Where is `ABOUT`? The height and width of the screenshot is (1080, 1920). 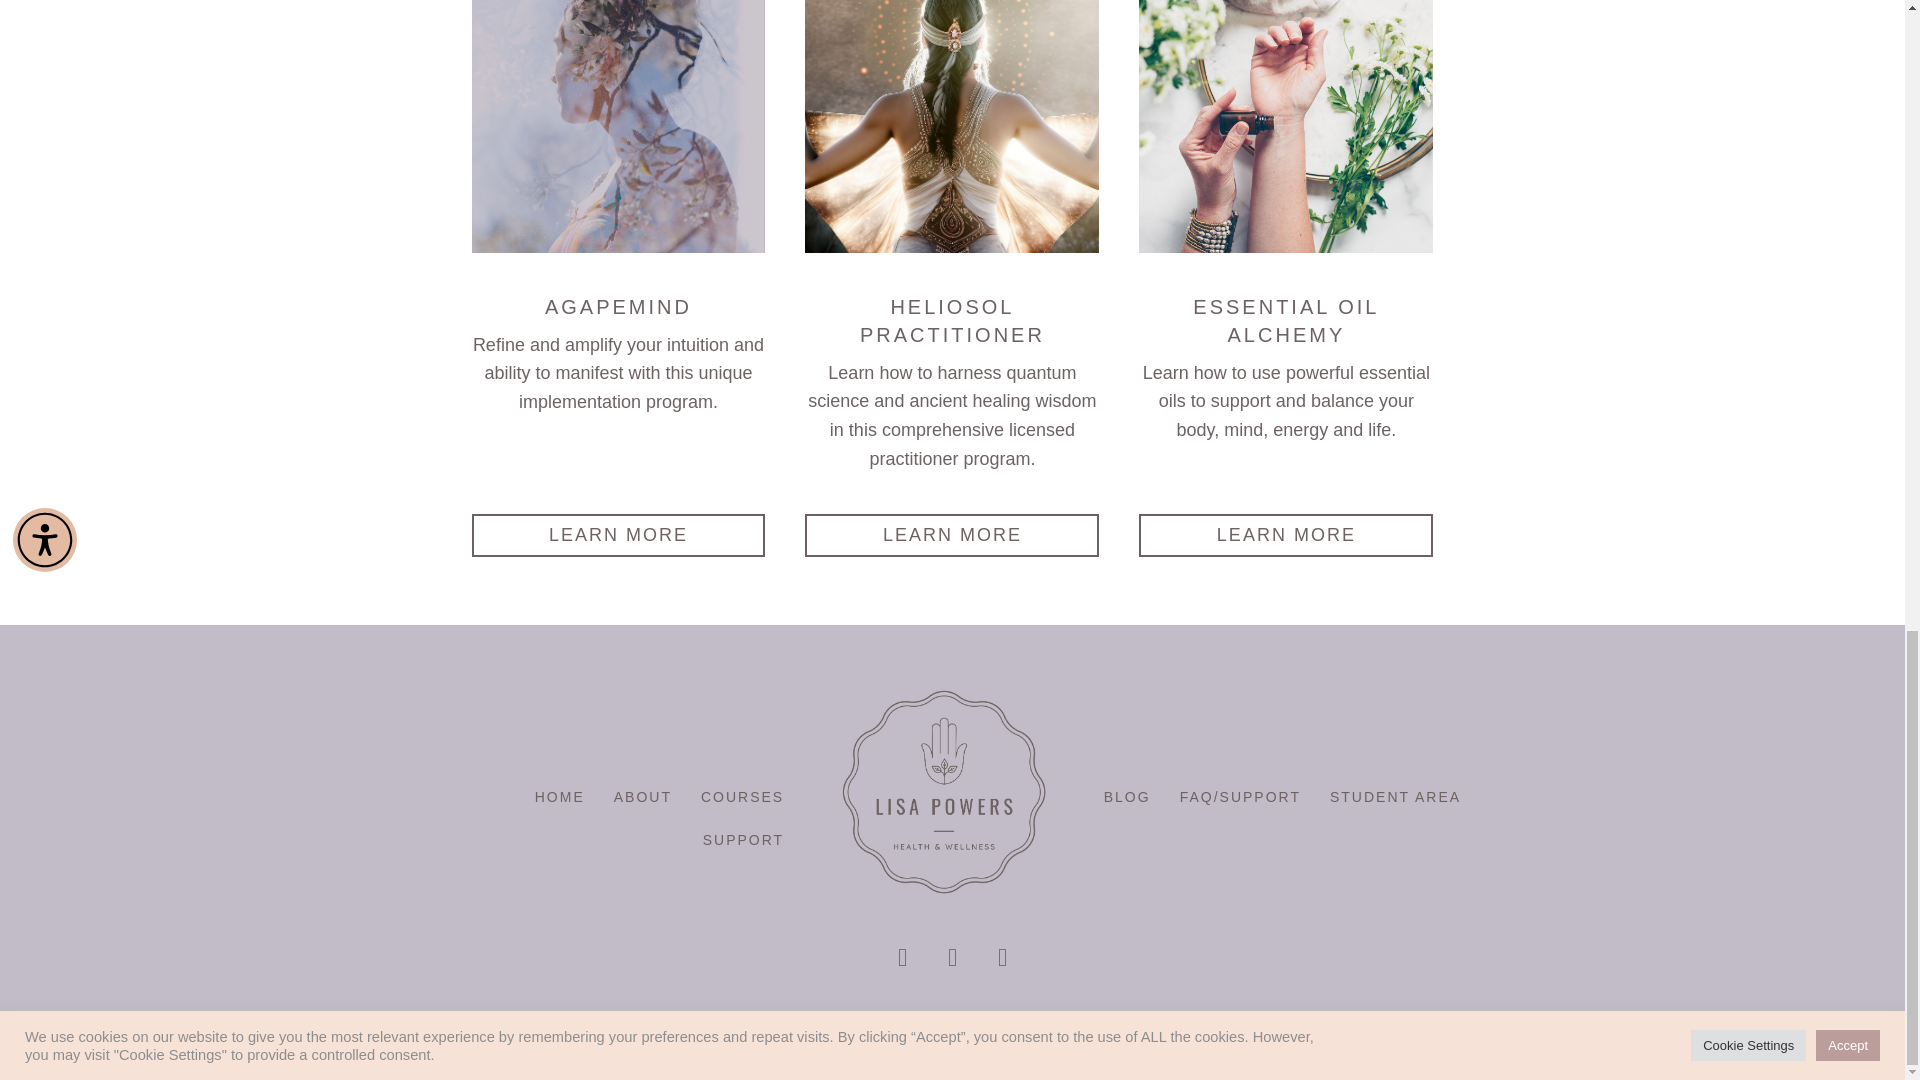 ABOUT is located at coordinates (642, 796).